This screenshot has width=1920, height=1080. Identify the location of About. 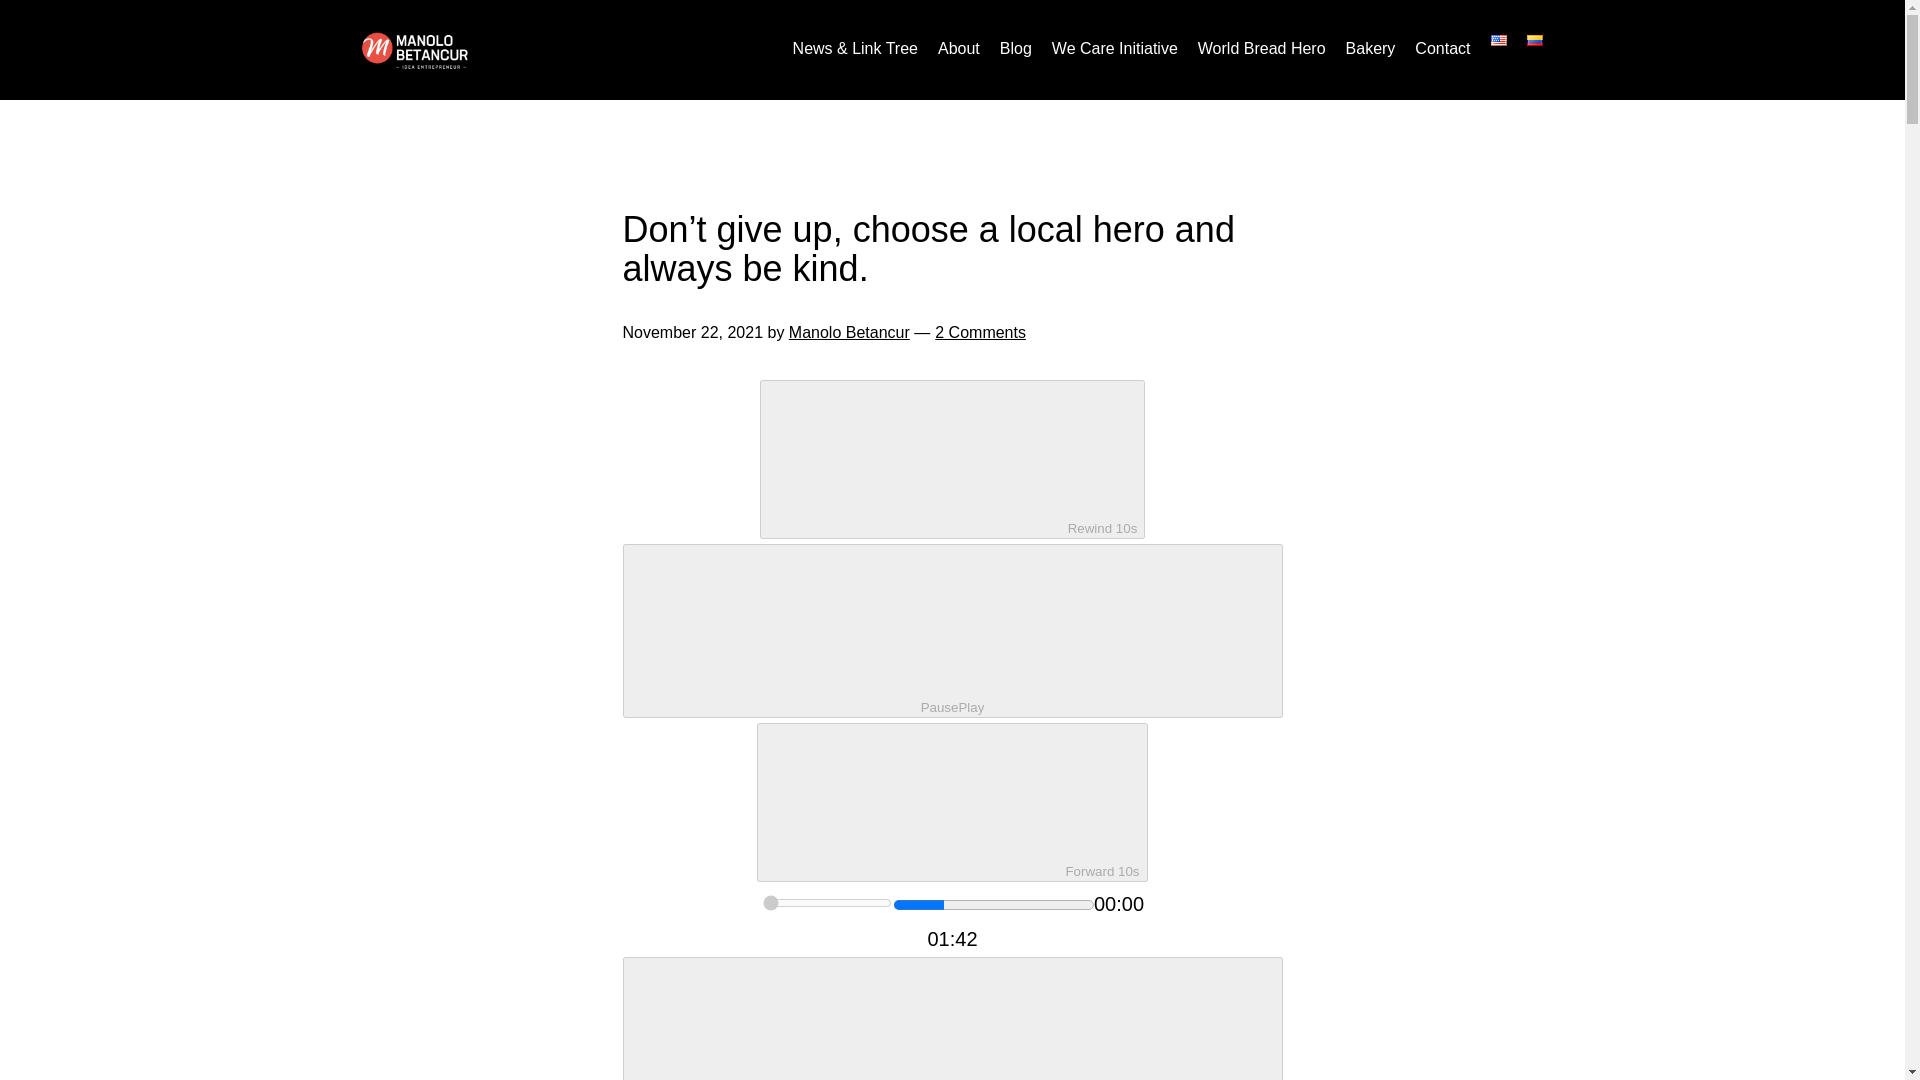
(958, 49).